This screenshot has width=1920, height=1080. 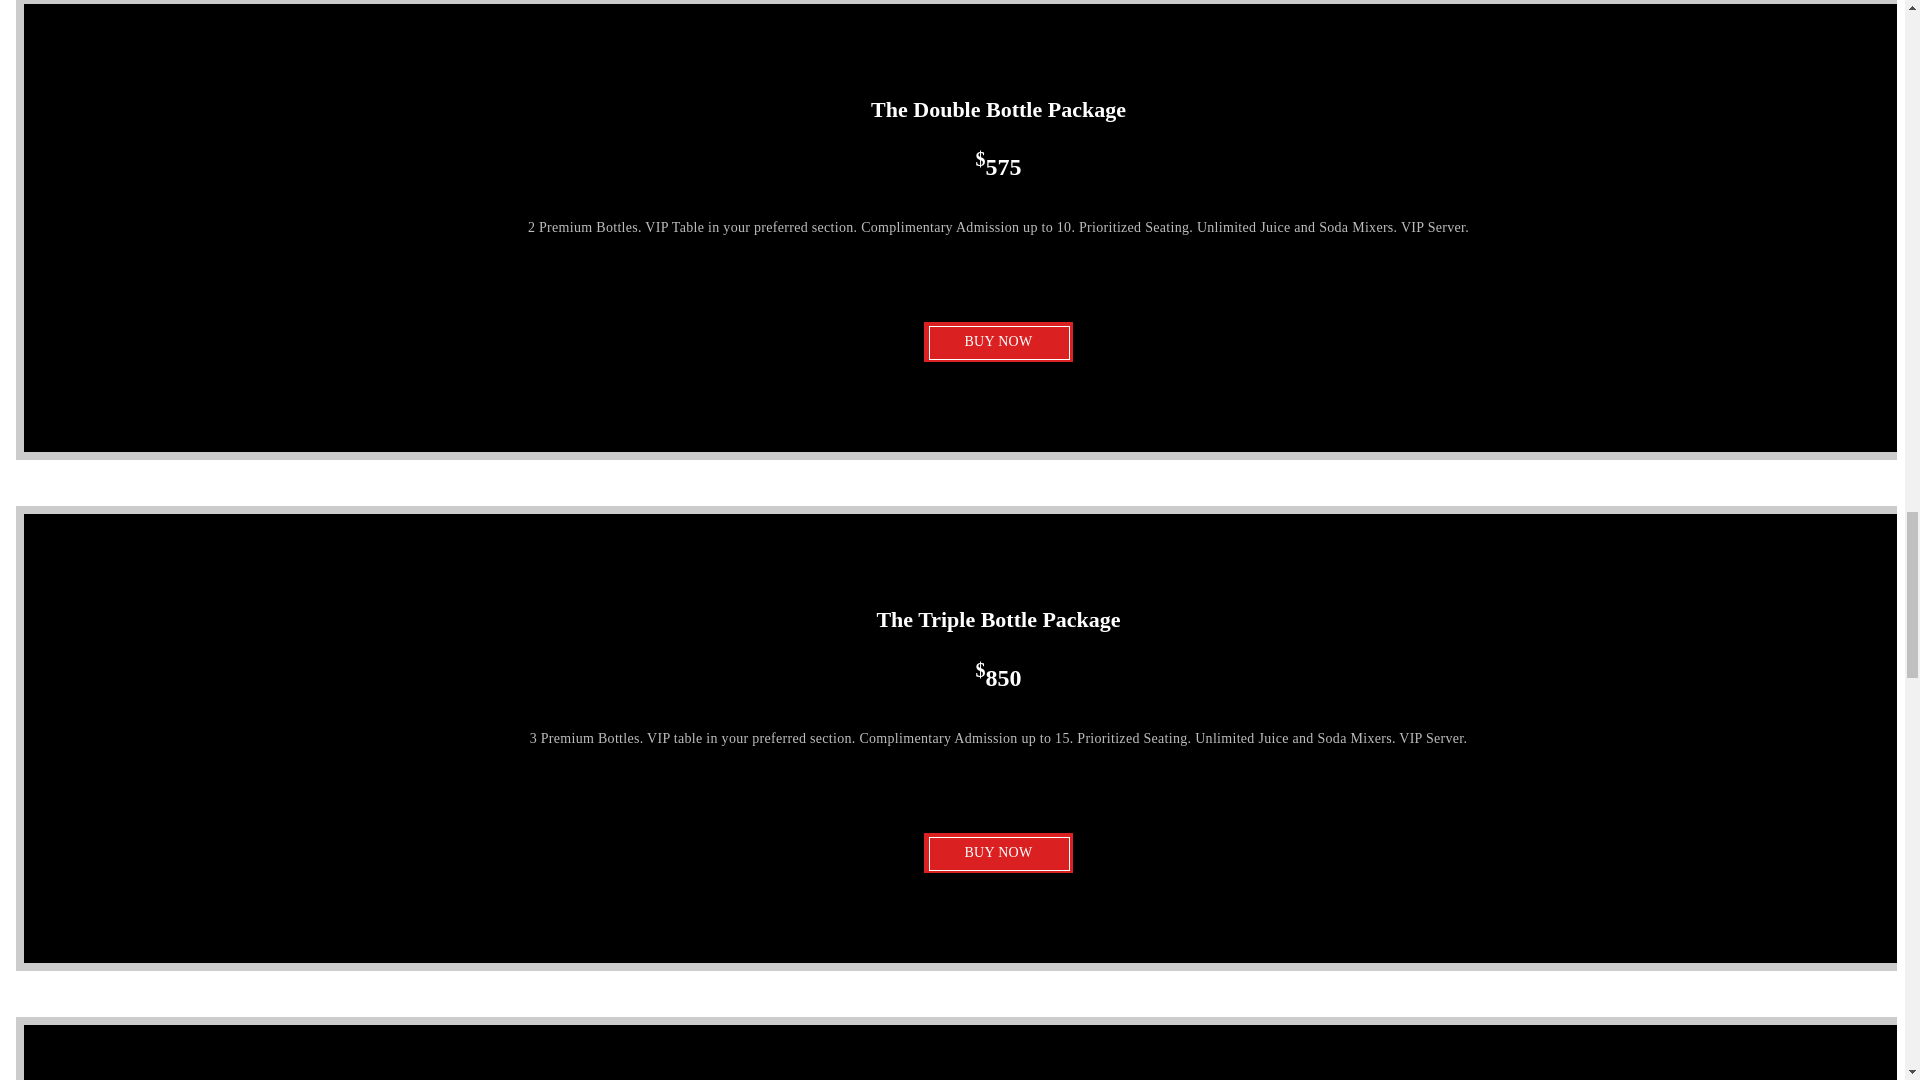 What do you see at coordinates (997, 852) in the screenshot?
I see `Buy Now` at bounding box center [997, 852].